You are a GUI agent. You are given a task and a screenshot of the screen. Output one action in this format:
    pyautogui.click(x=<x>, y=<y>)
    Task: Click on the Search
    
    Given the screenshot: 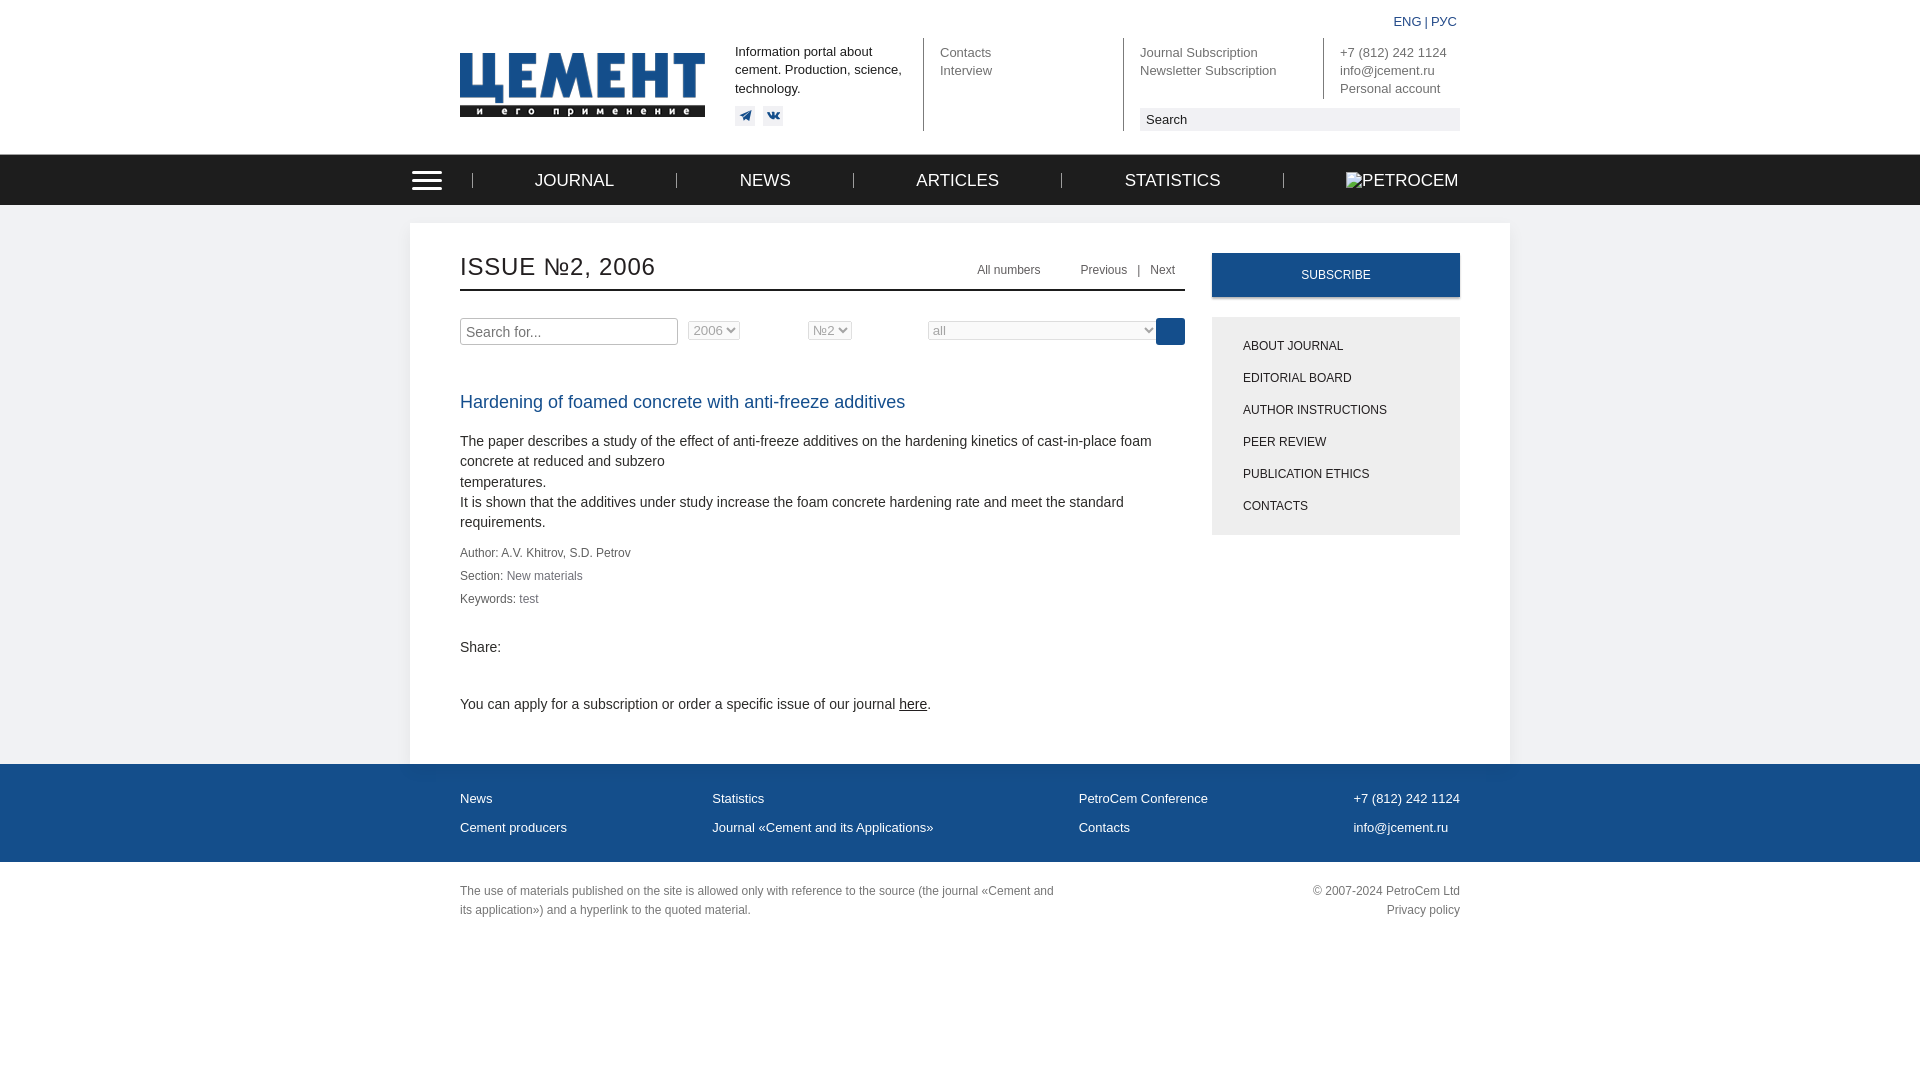 What is the action you would take?
    pyautogui.click(x=1170, y=330)
    